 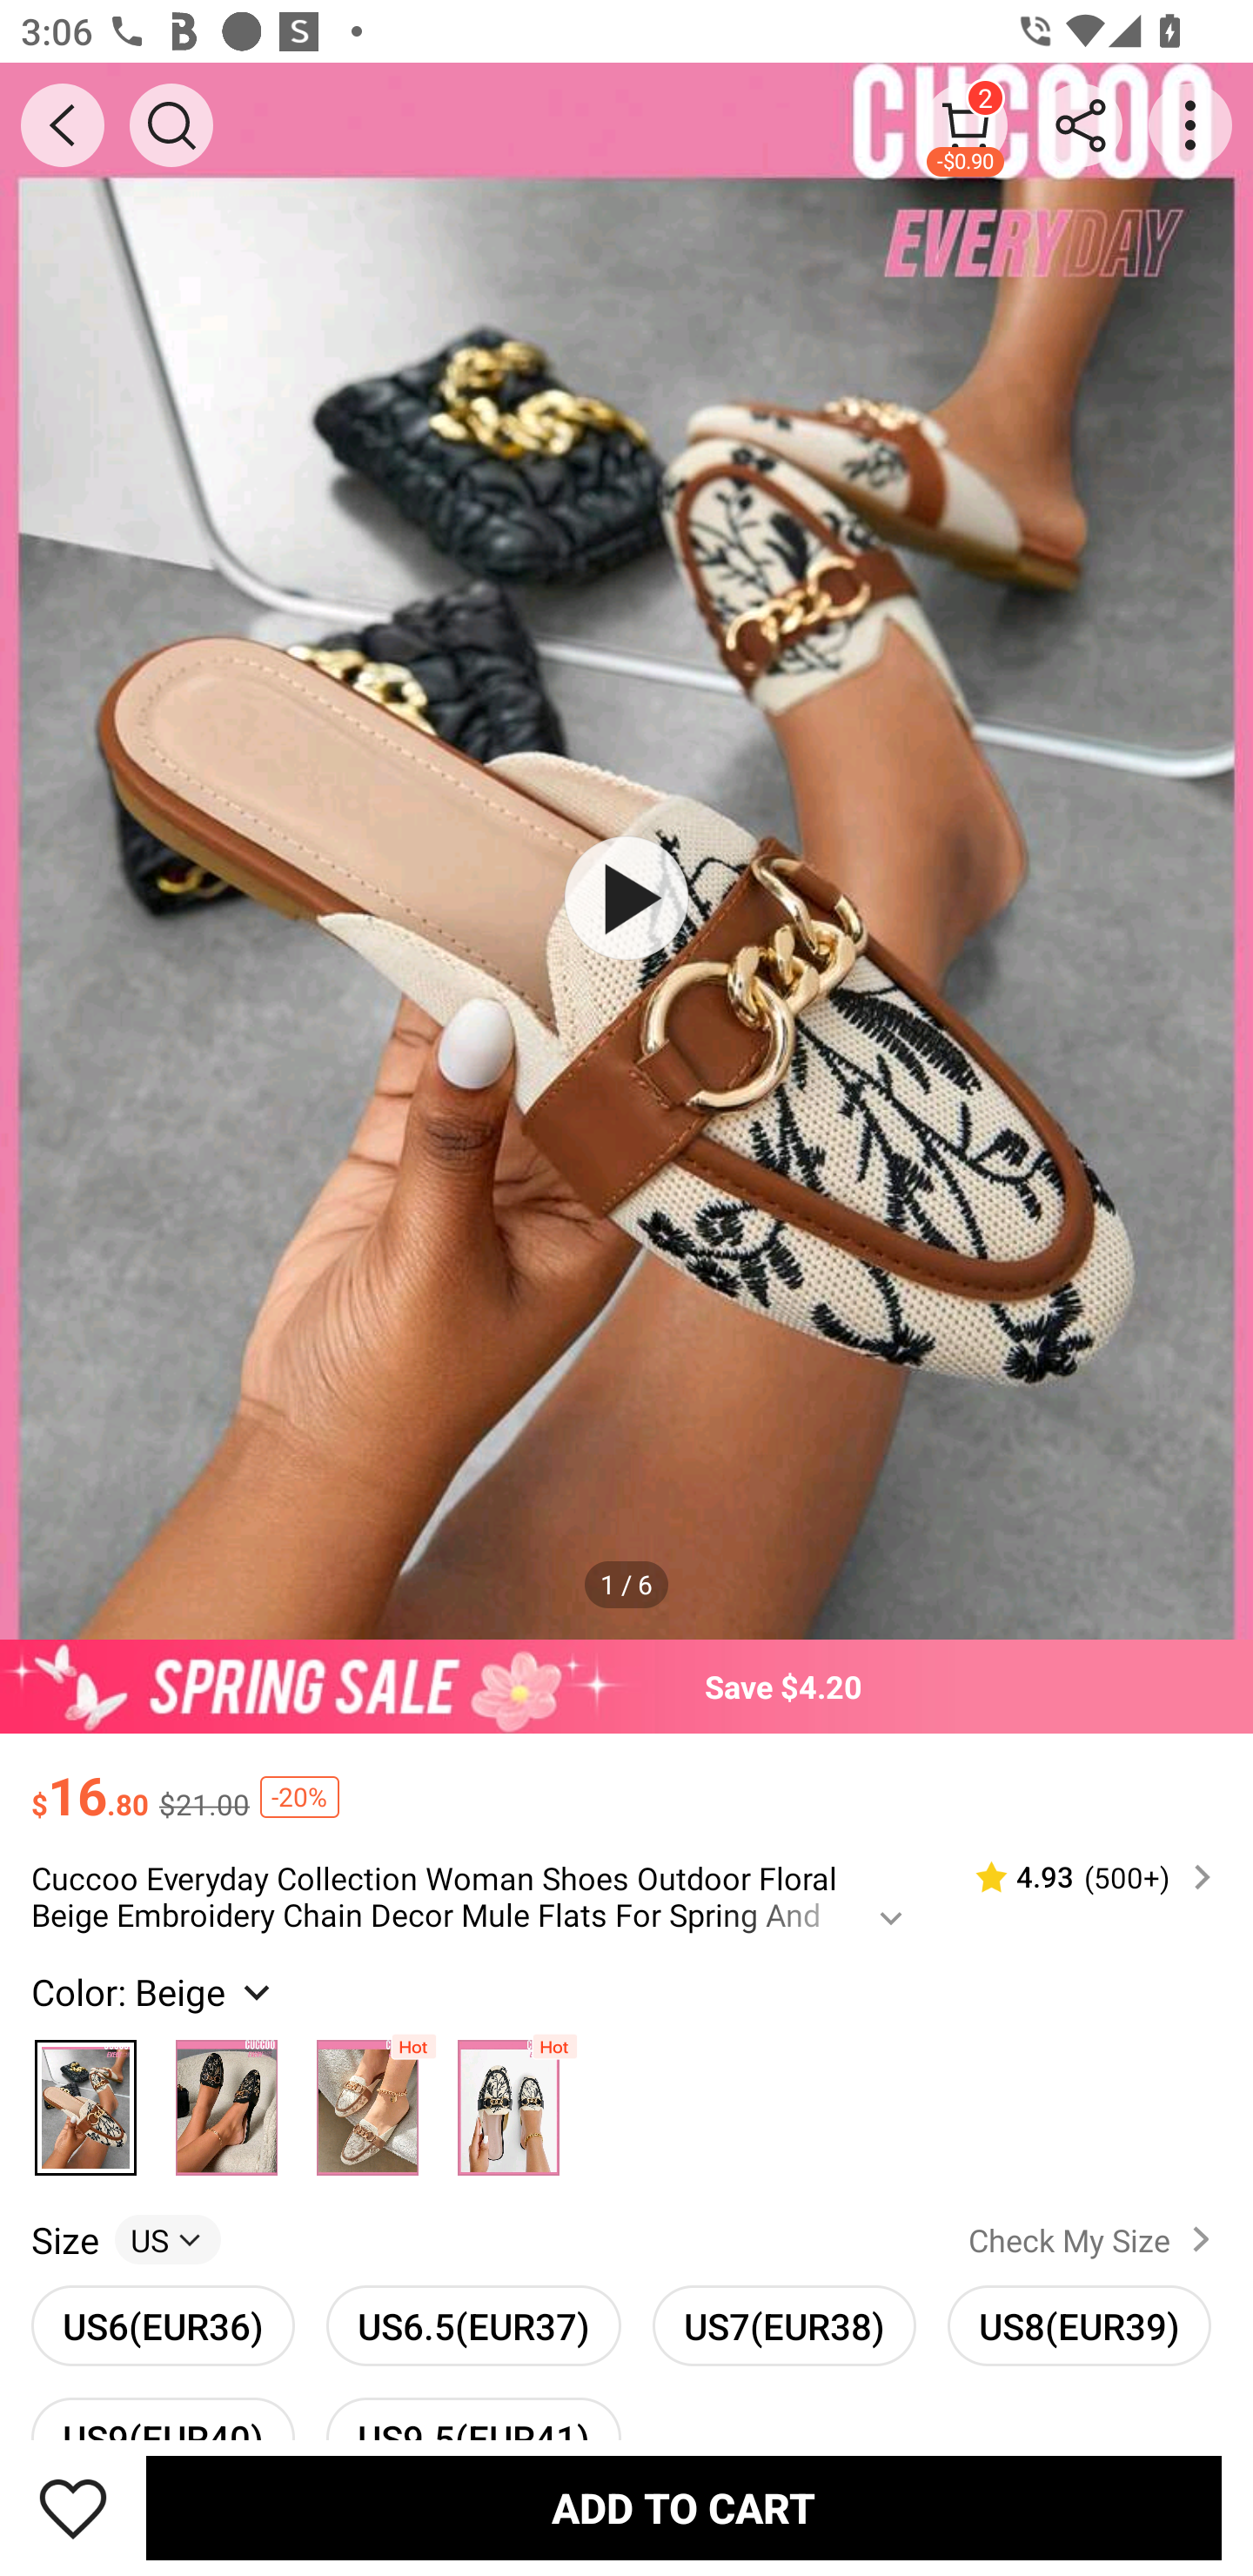 I want to click on US6.5(EUR37) US6.5(EUR37)unselected option, so click(x=473, y=2325).